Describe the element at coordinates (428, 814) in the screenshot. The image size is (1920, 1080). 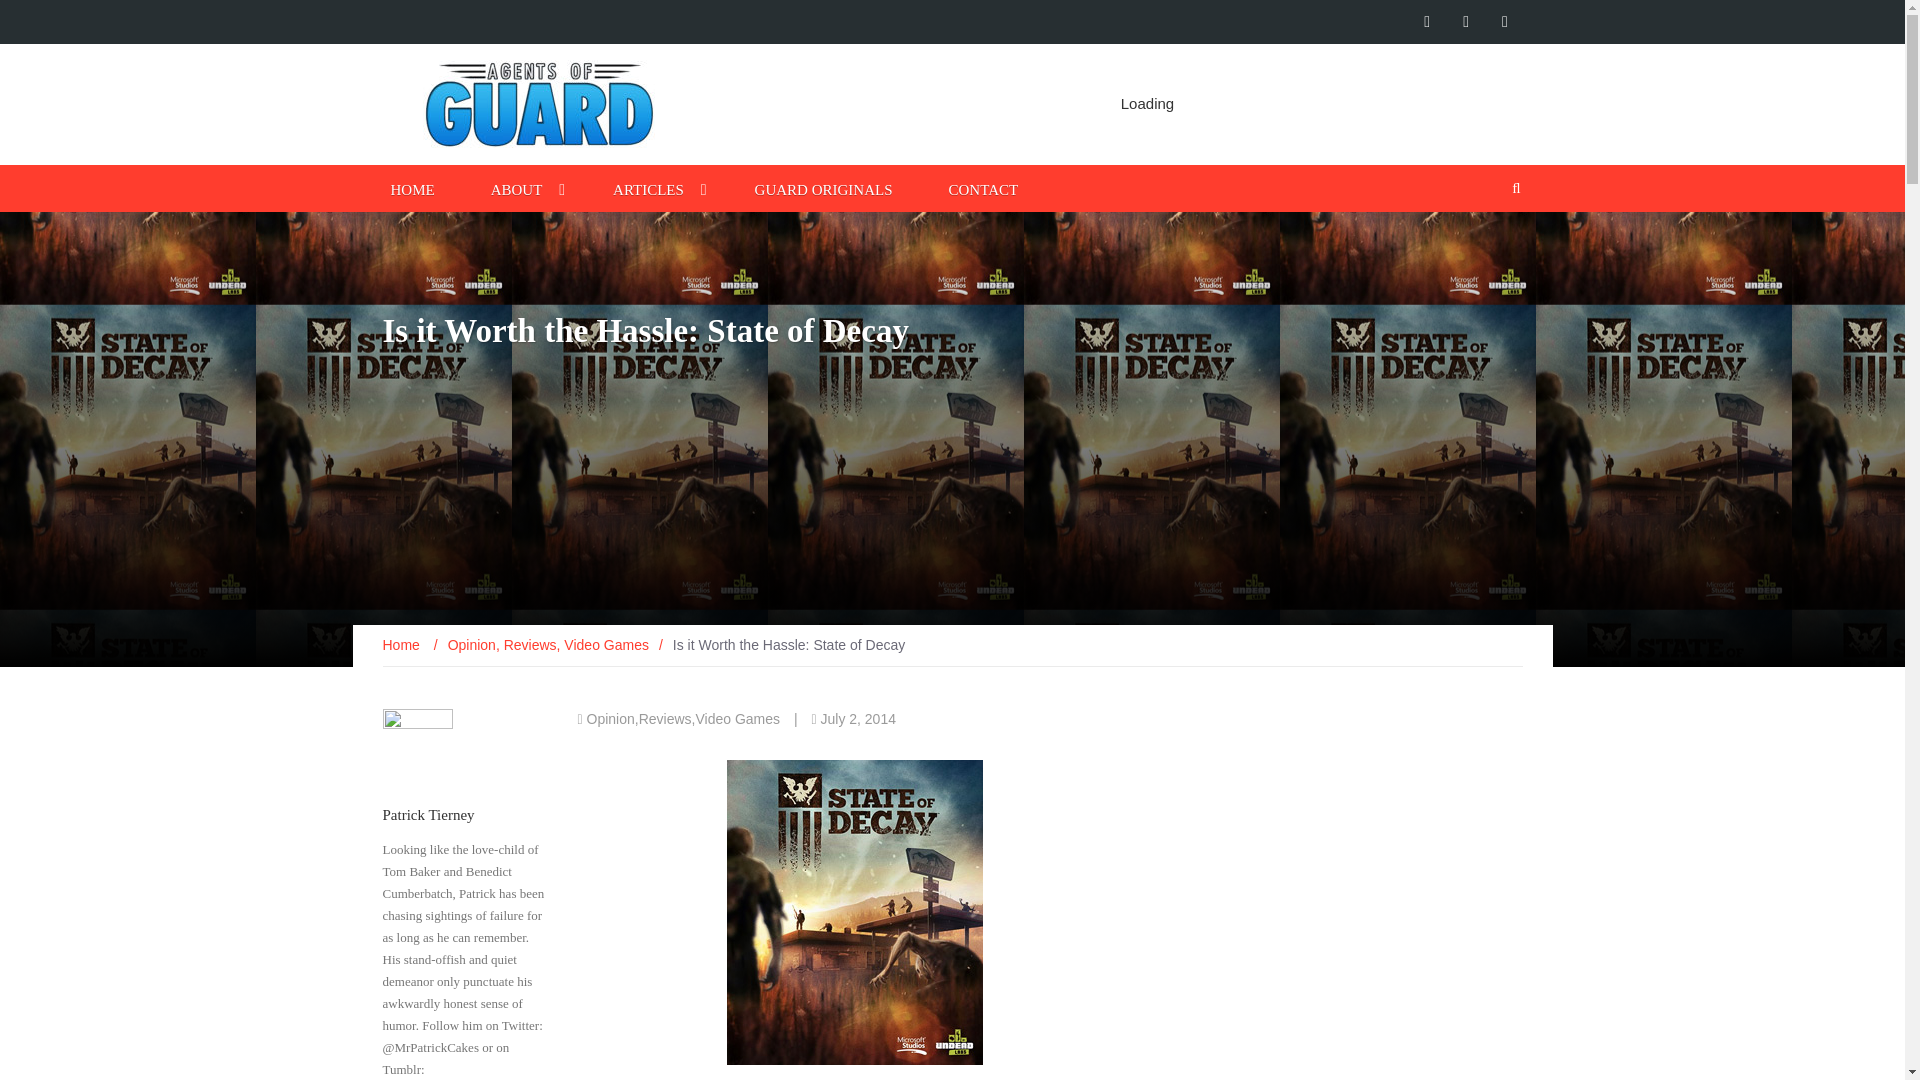
I see `Posts by Patrick Tierney` at that location.